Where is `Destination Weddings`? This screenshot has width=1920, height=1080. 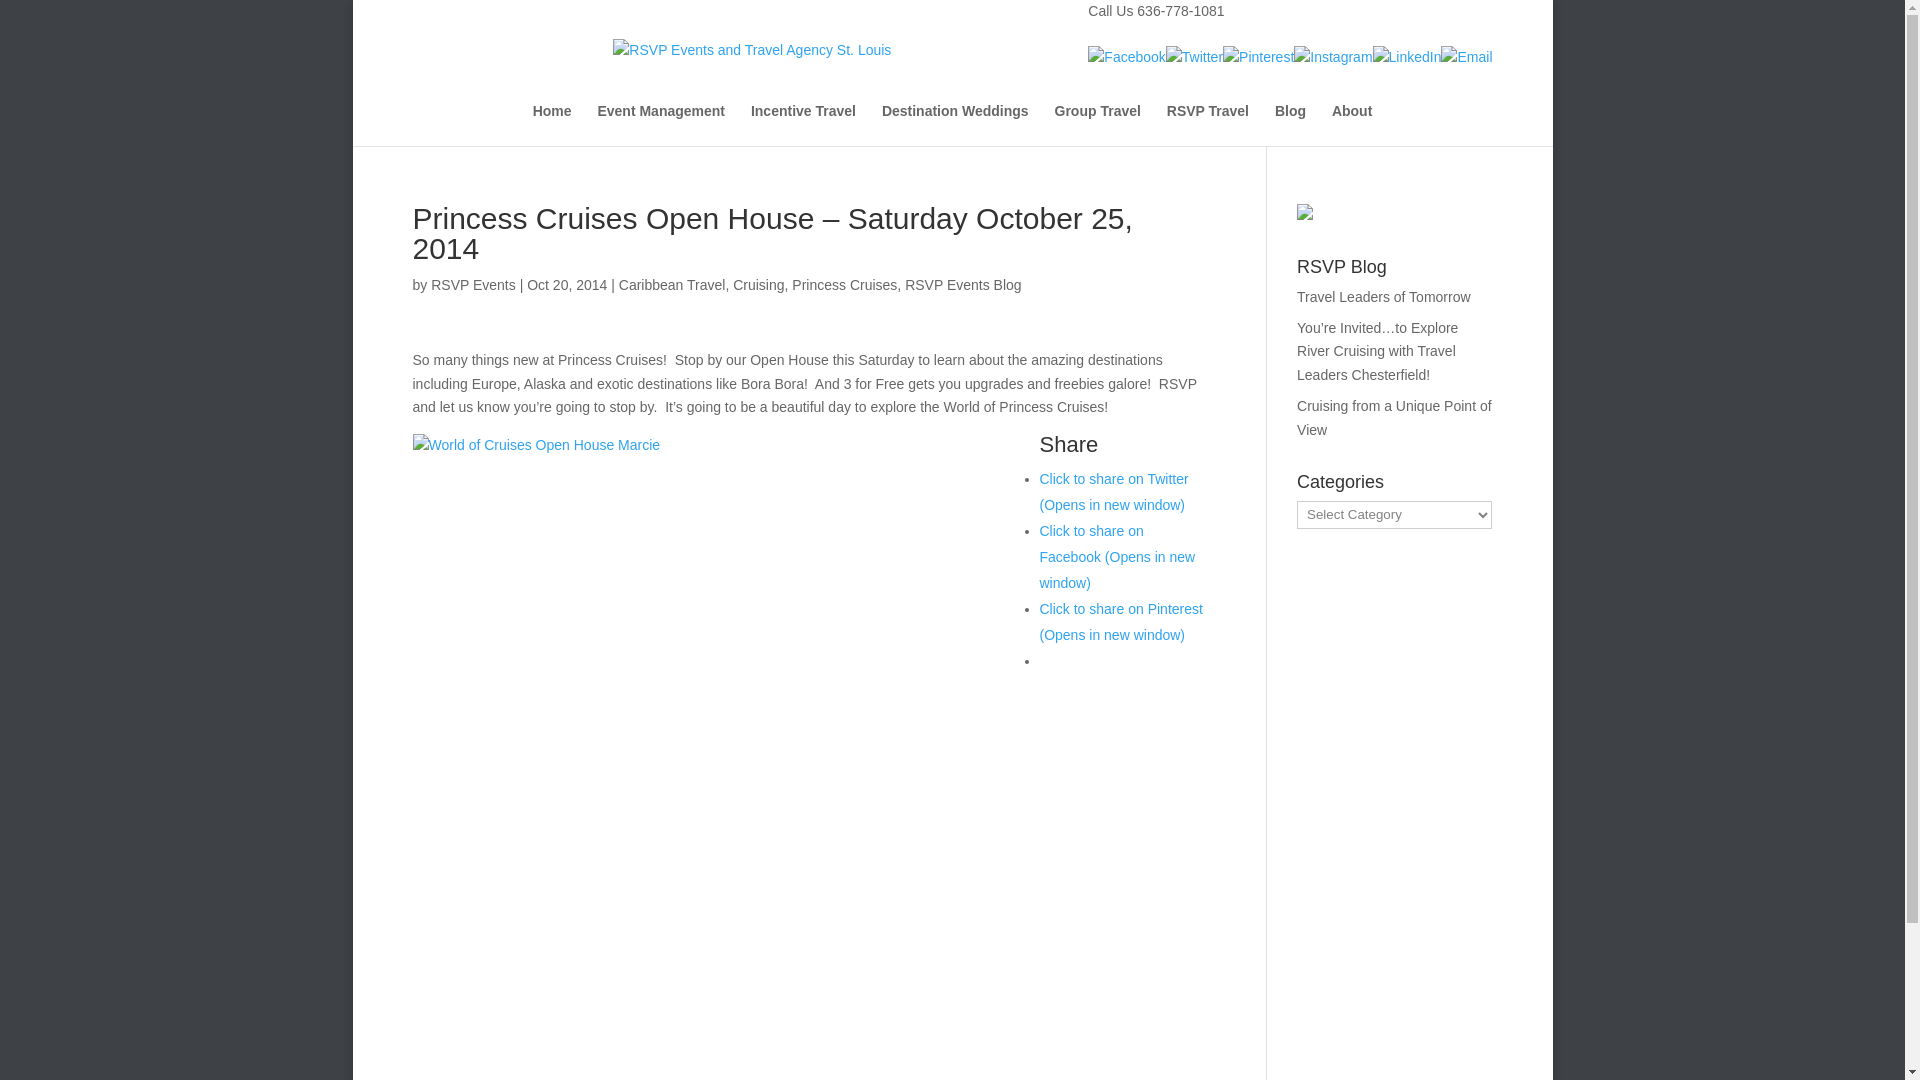 Destination Weddings is located at coordinates (955, 124).